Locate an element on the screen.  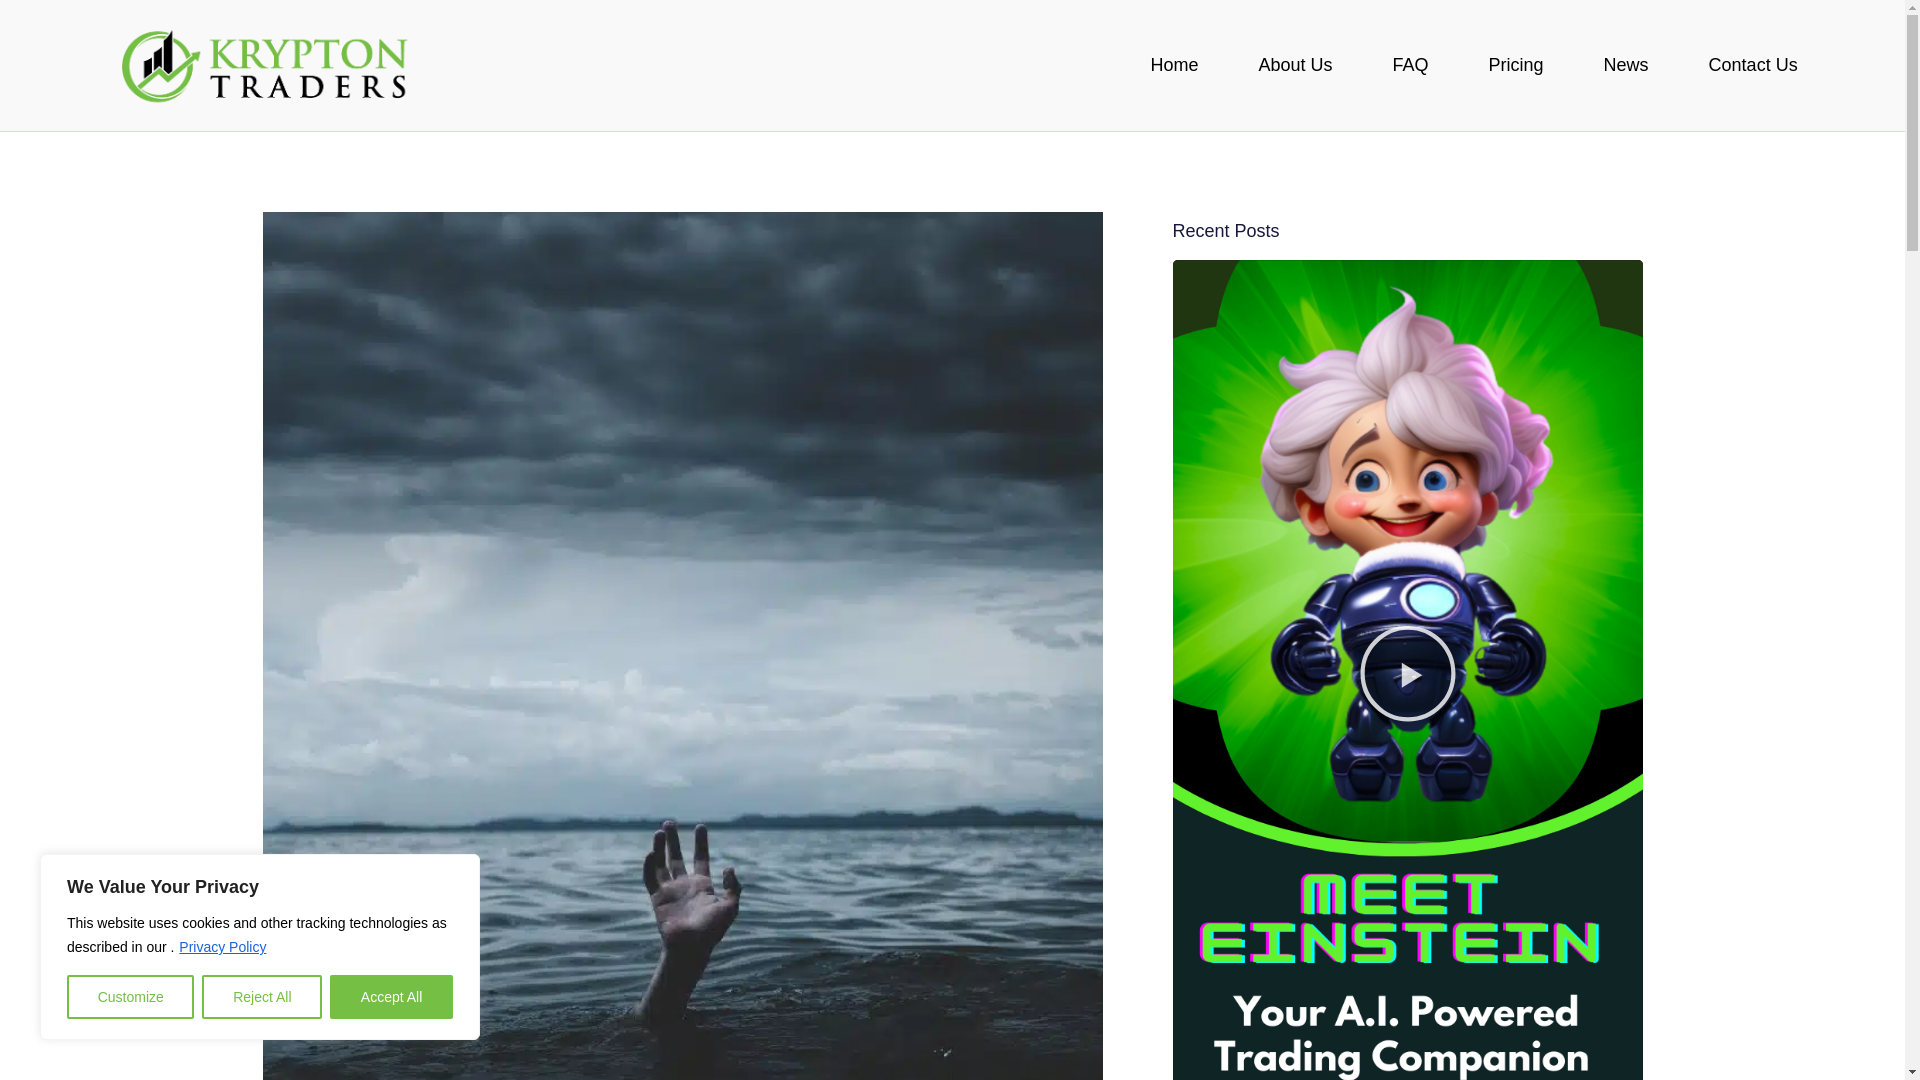
Privacy Policy is located at coordinates (222, 946).